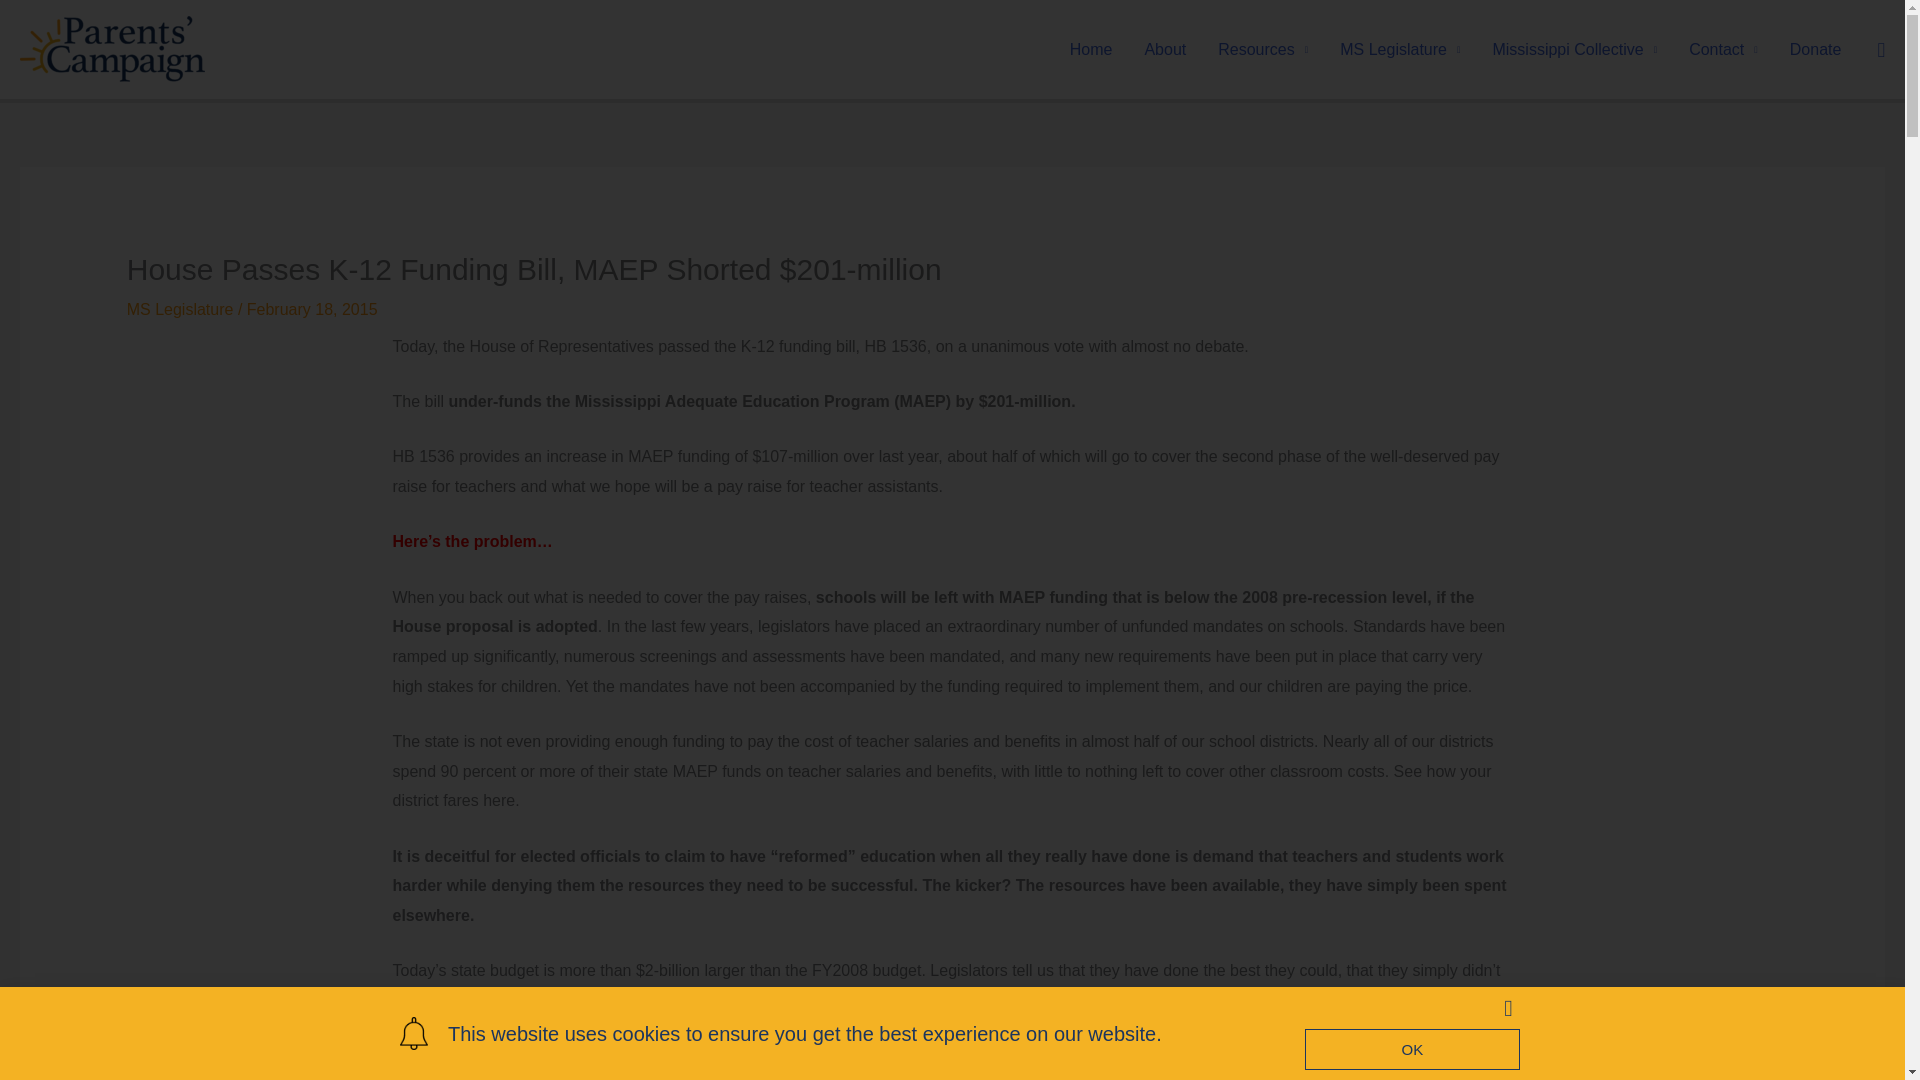 The width and height of the screenshot is (1920, 1080). What do you see at coordinates (1164, 49) in the screenshot?
I see `About` at bounding box center [1164, 49].